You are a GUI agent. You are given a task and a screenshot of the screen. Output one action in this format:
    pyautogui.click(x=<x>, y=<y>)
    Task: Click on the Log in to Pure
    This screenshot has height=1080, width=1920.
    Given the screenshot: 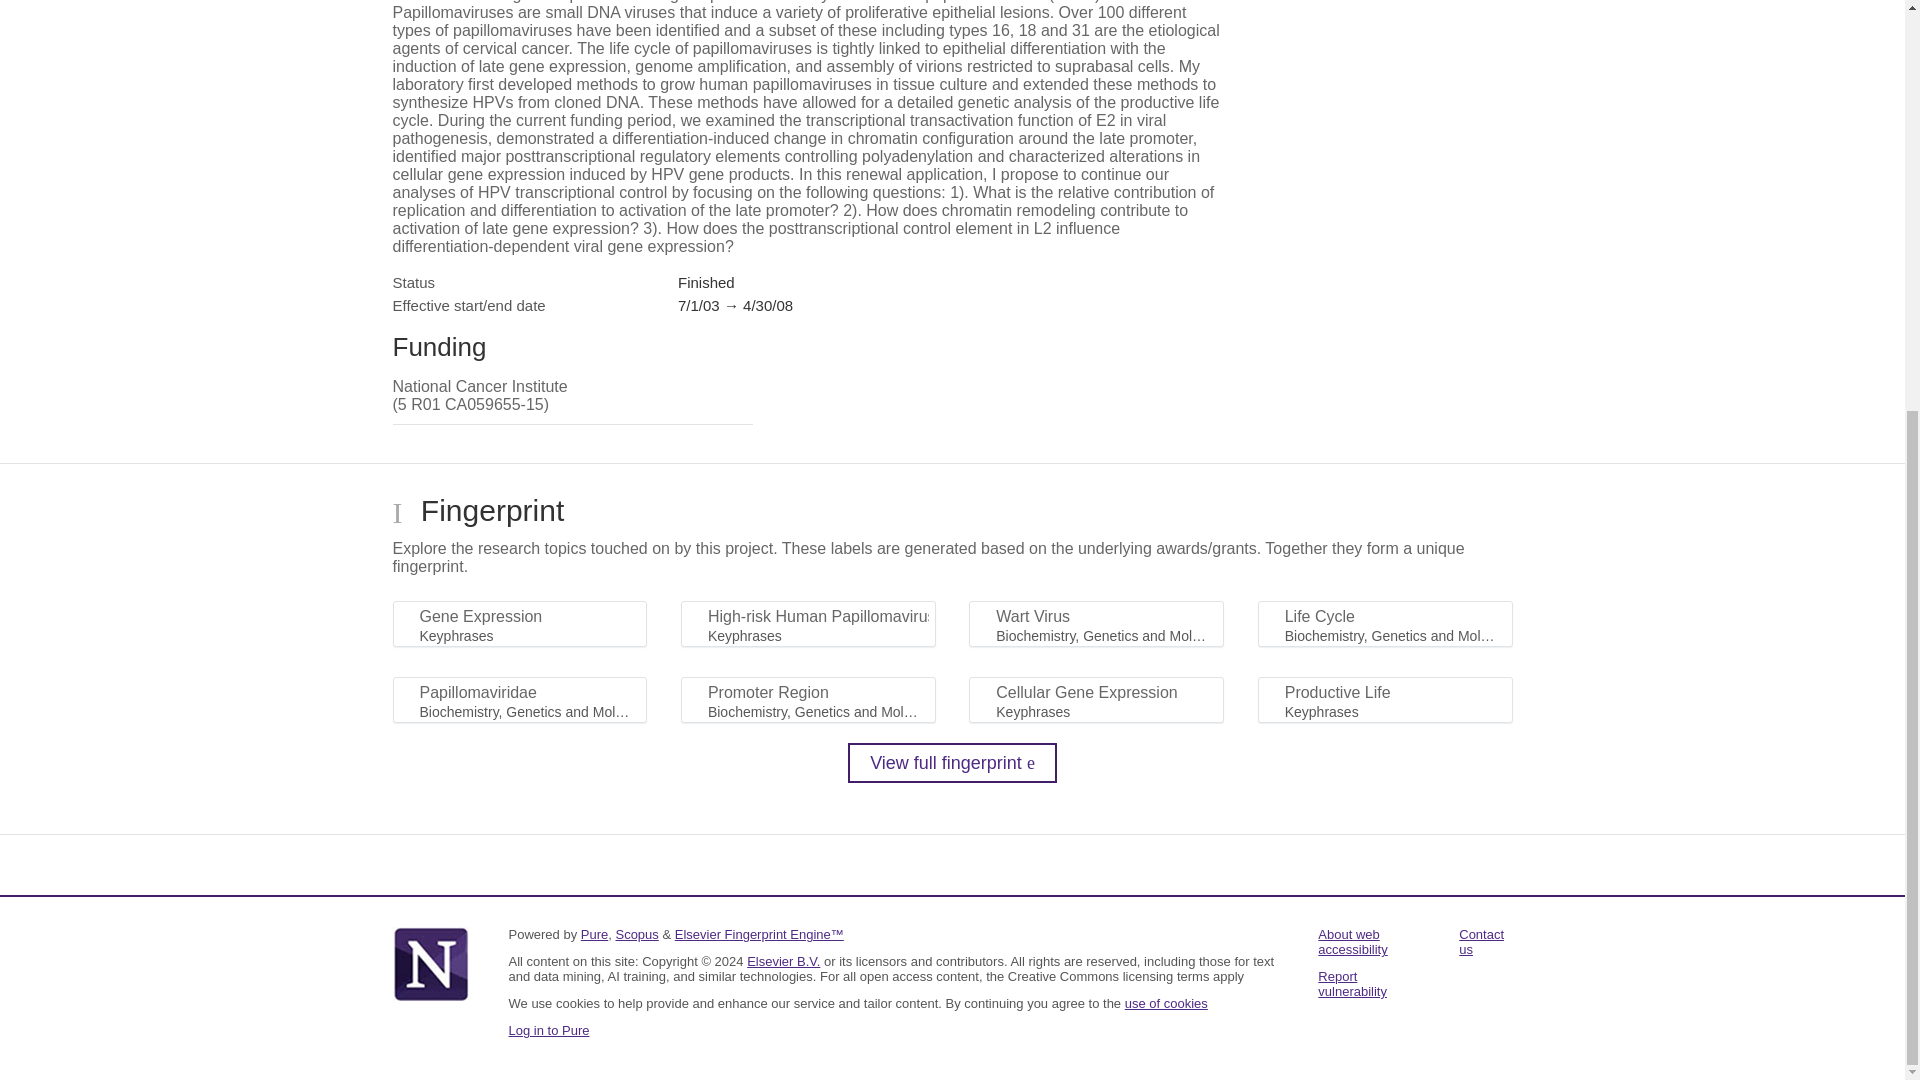 What is the action you would take?
    pyautogui.click(x=548, y=1030)
    